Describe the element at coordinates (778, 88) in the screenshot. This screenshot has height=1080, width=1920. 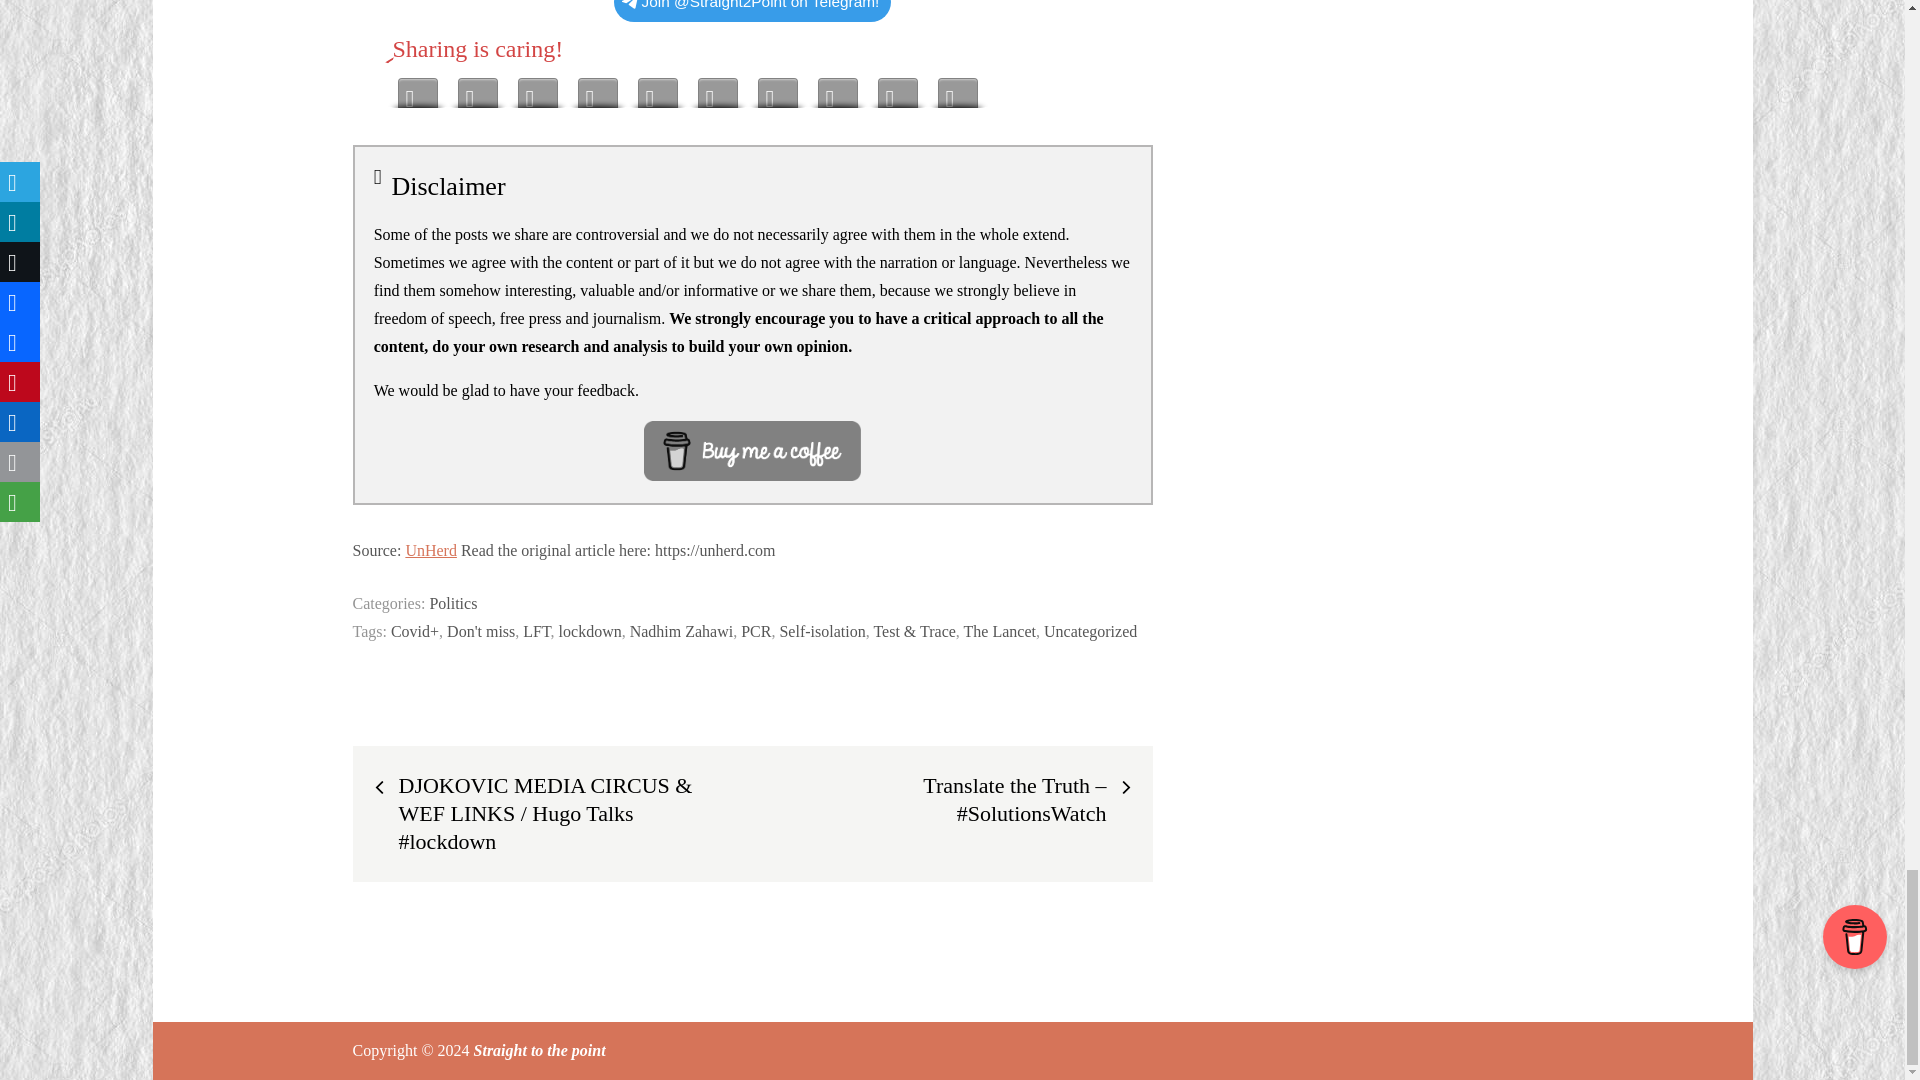
I see `LinkedIn` at that location.